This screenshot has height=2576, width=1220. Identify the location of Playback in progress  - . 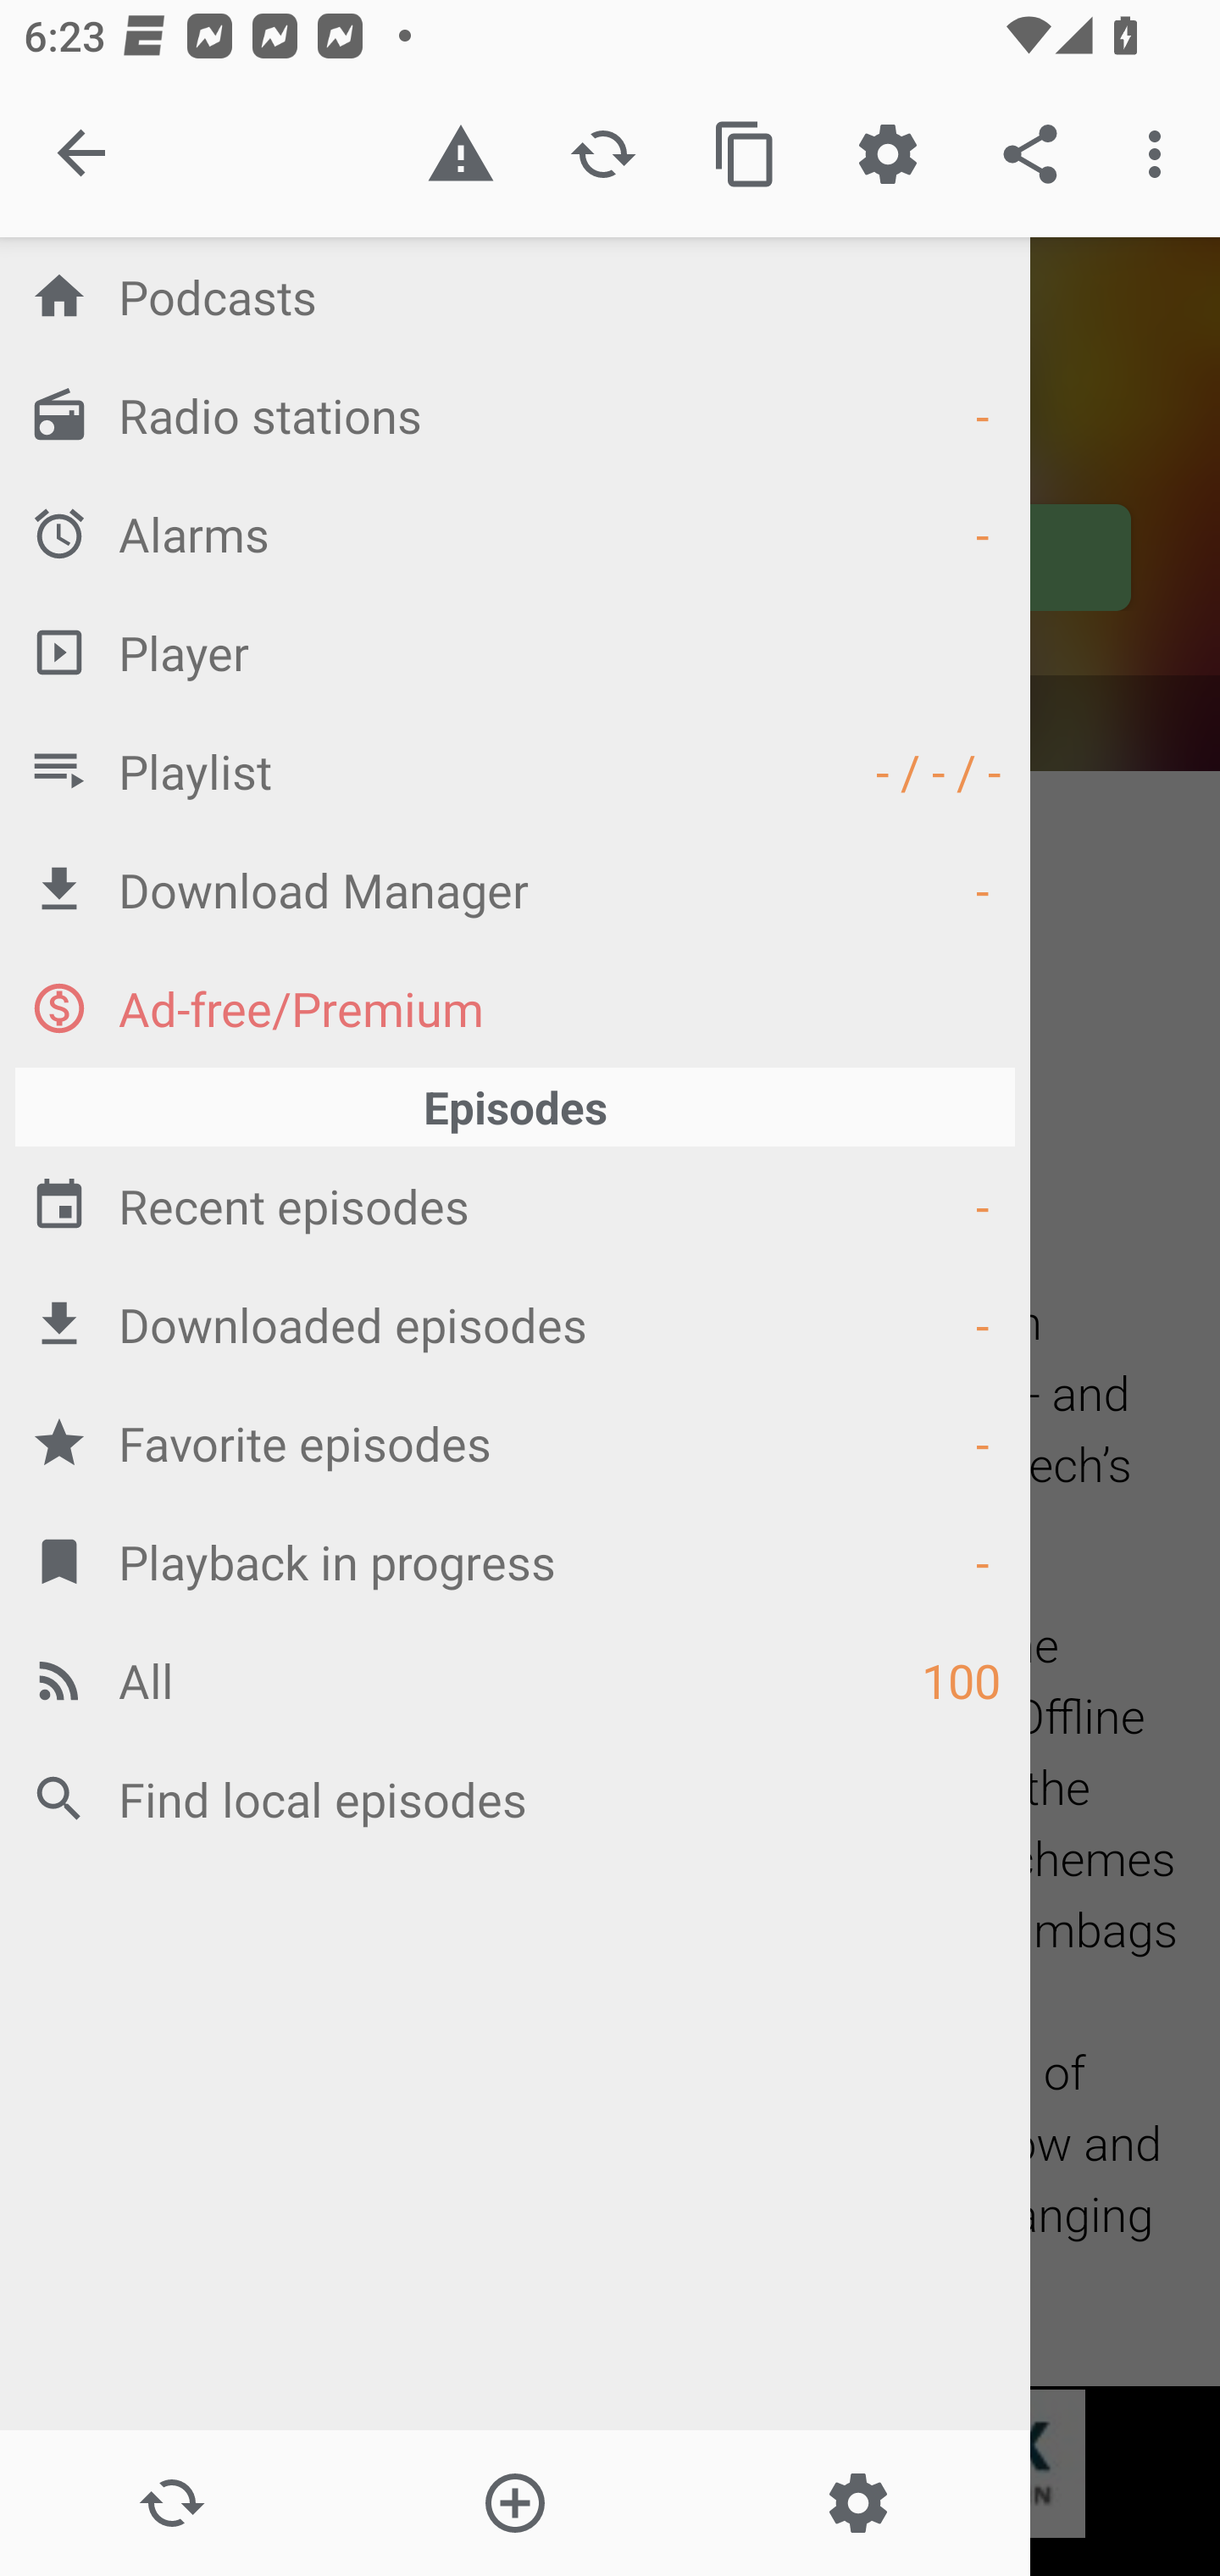
(515, 1561).